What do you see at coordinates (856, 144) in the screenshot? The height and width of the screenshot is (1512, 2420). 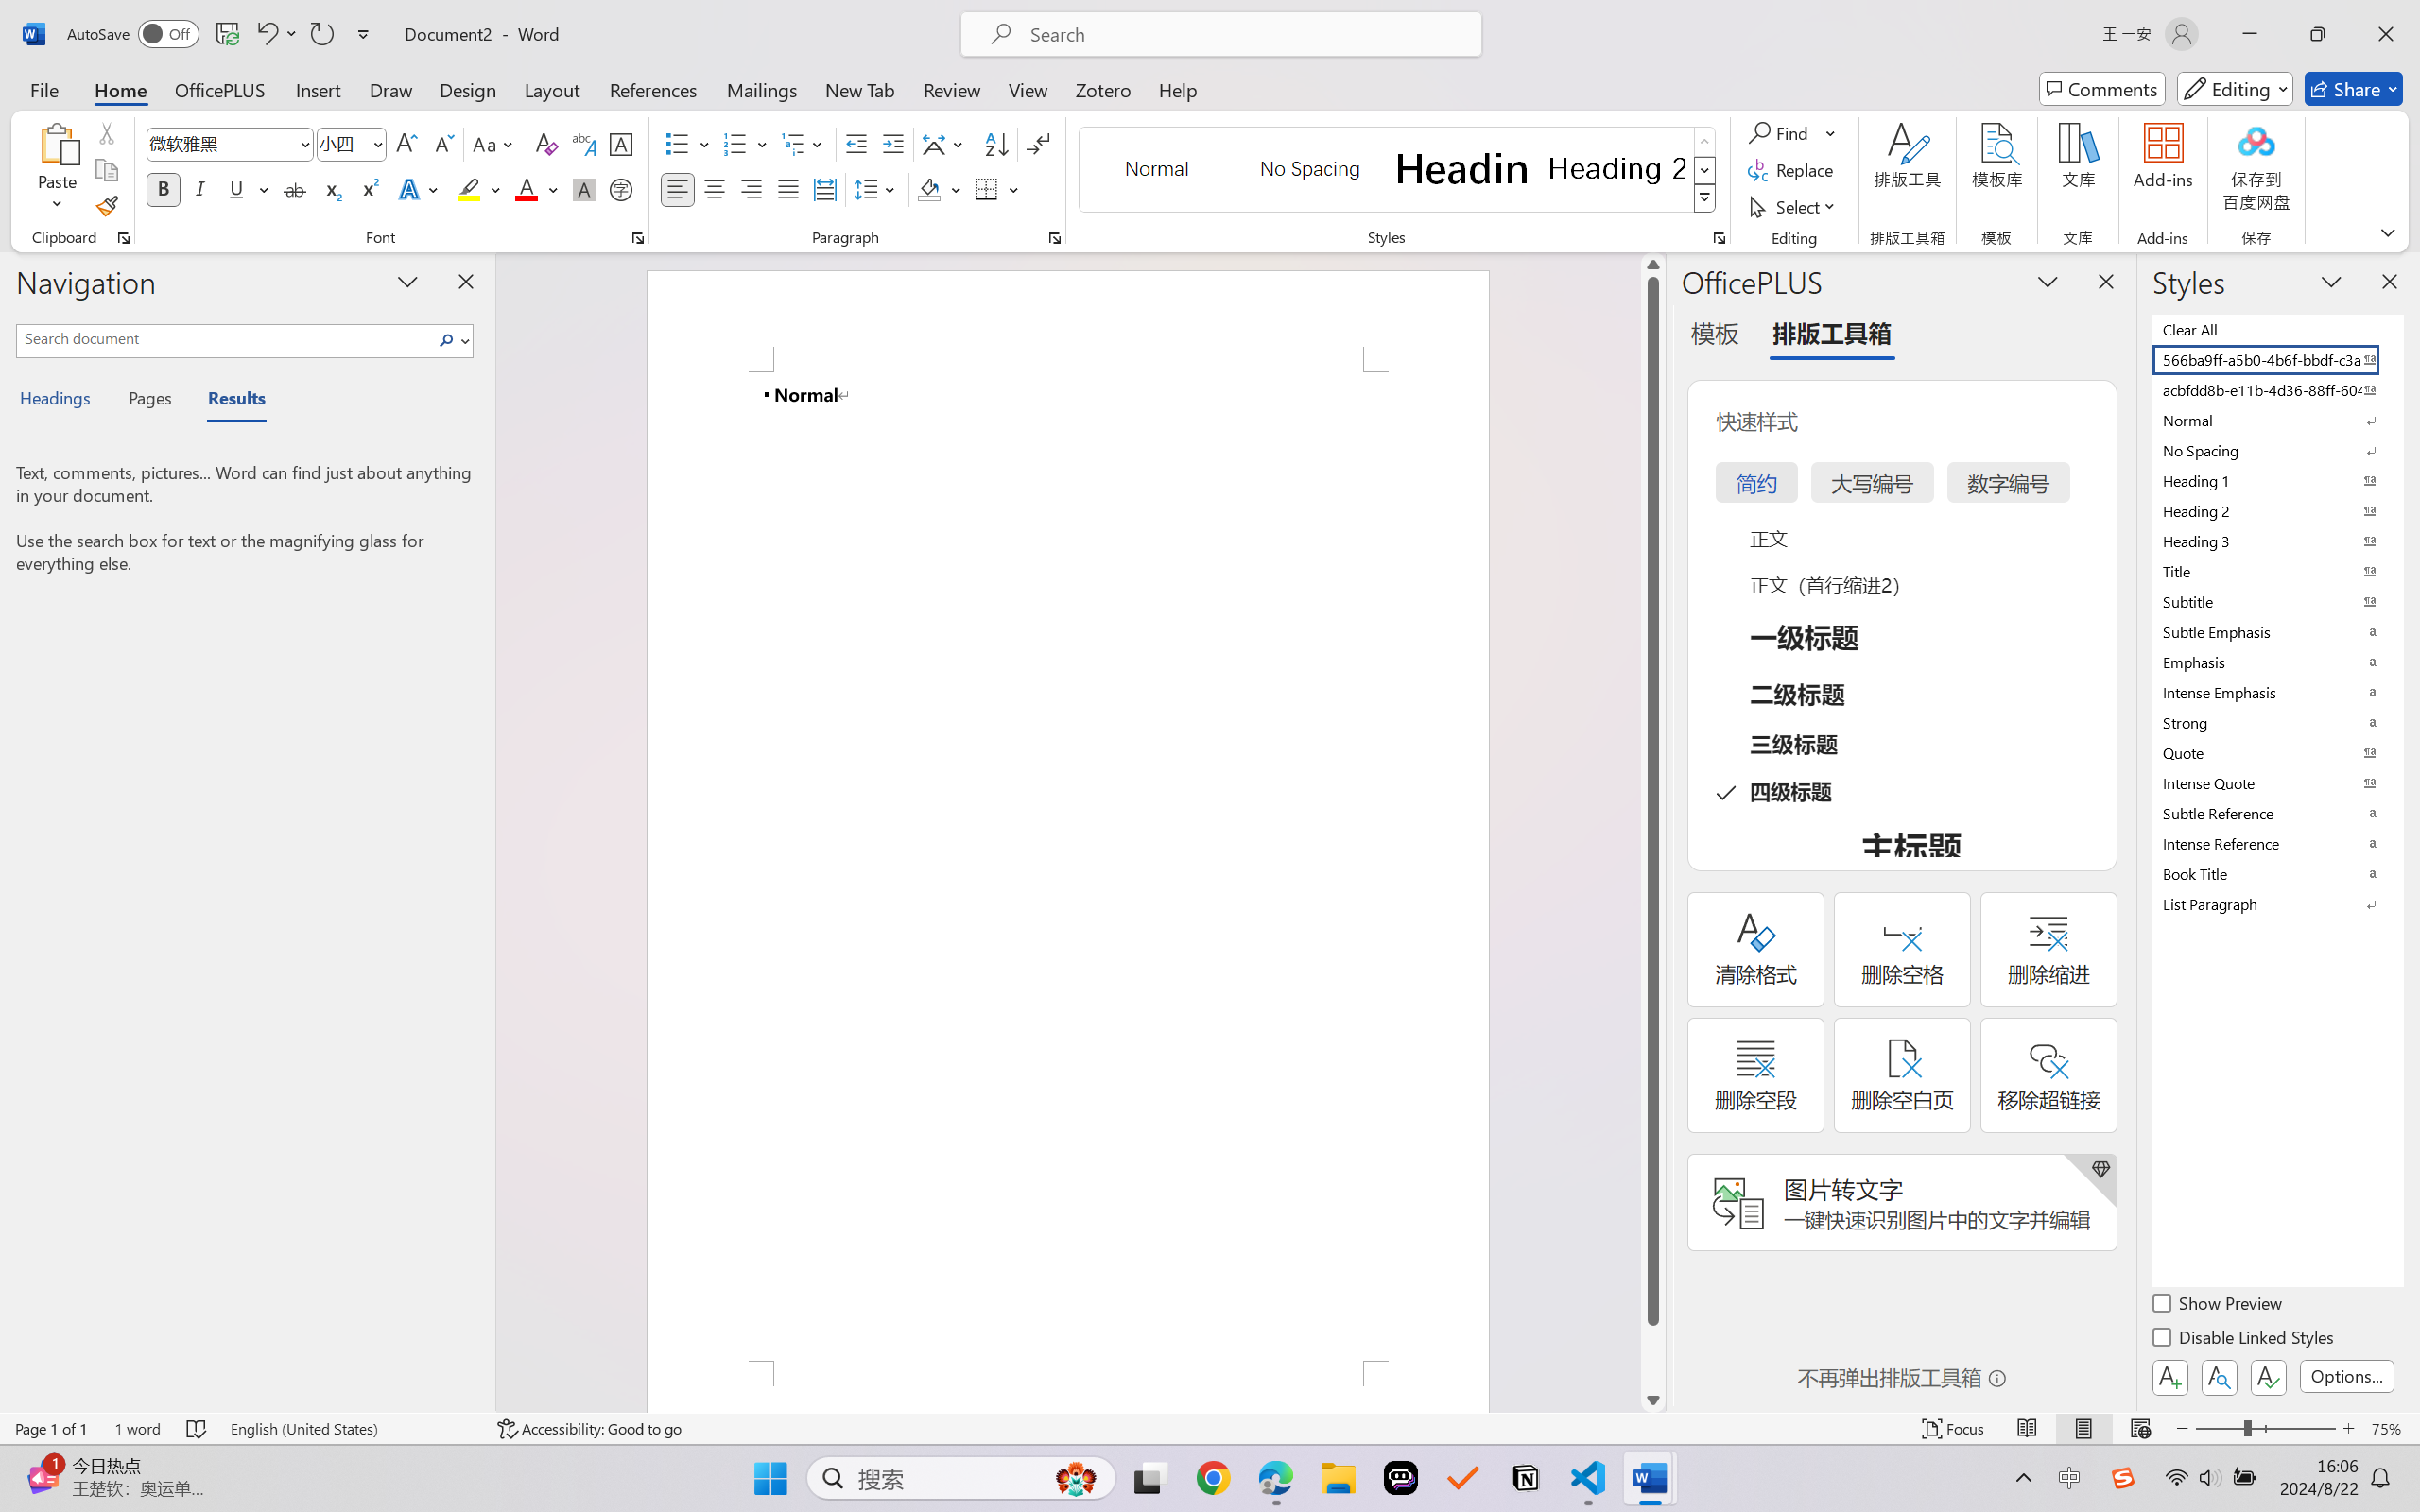 I see `Decrease Indent` at bounding box center [856, 144].